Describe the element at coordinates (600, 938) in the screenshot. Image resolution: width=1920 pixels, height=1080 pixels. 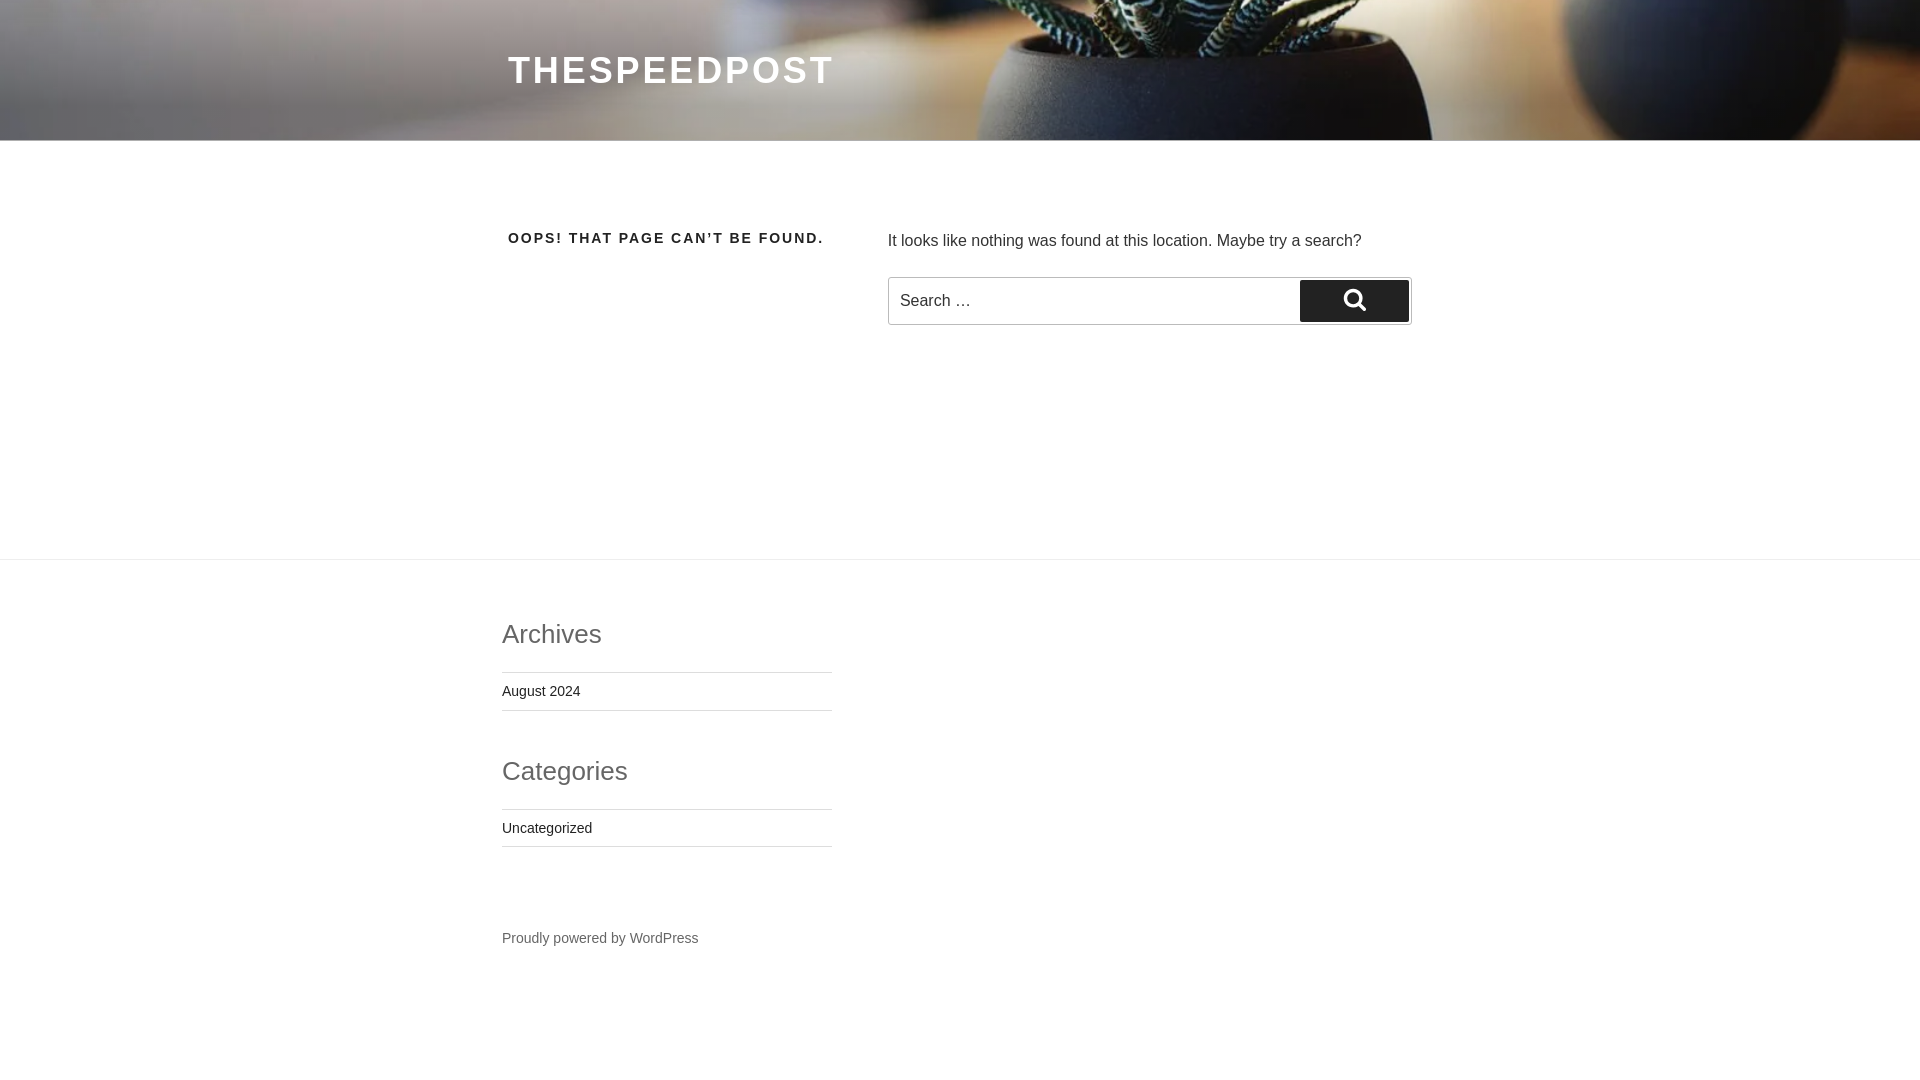
I see `Proudly powered by WordPress` at that location.